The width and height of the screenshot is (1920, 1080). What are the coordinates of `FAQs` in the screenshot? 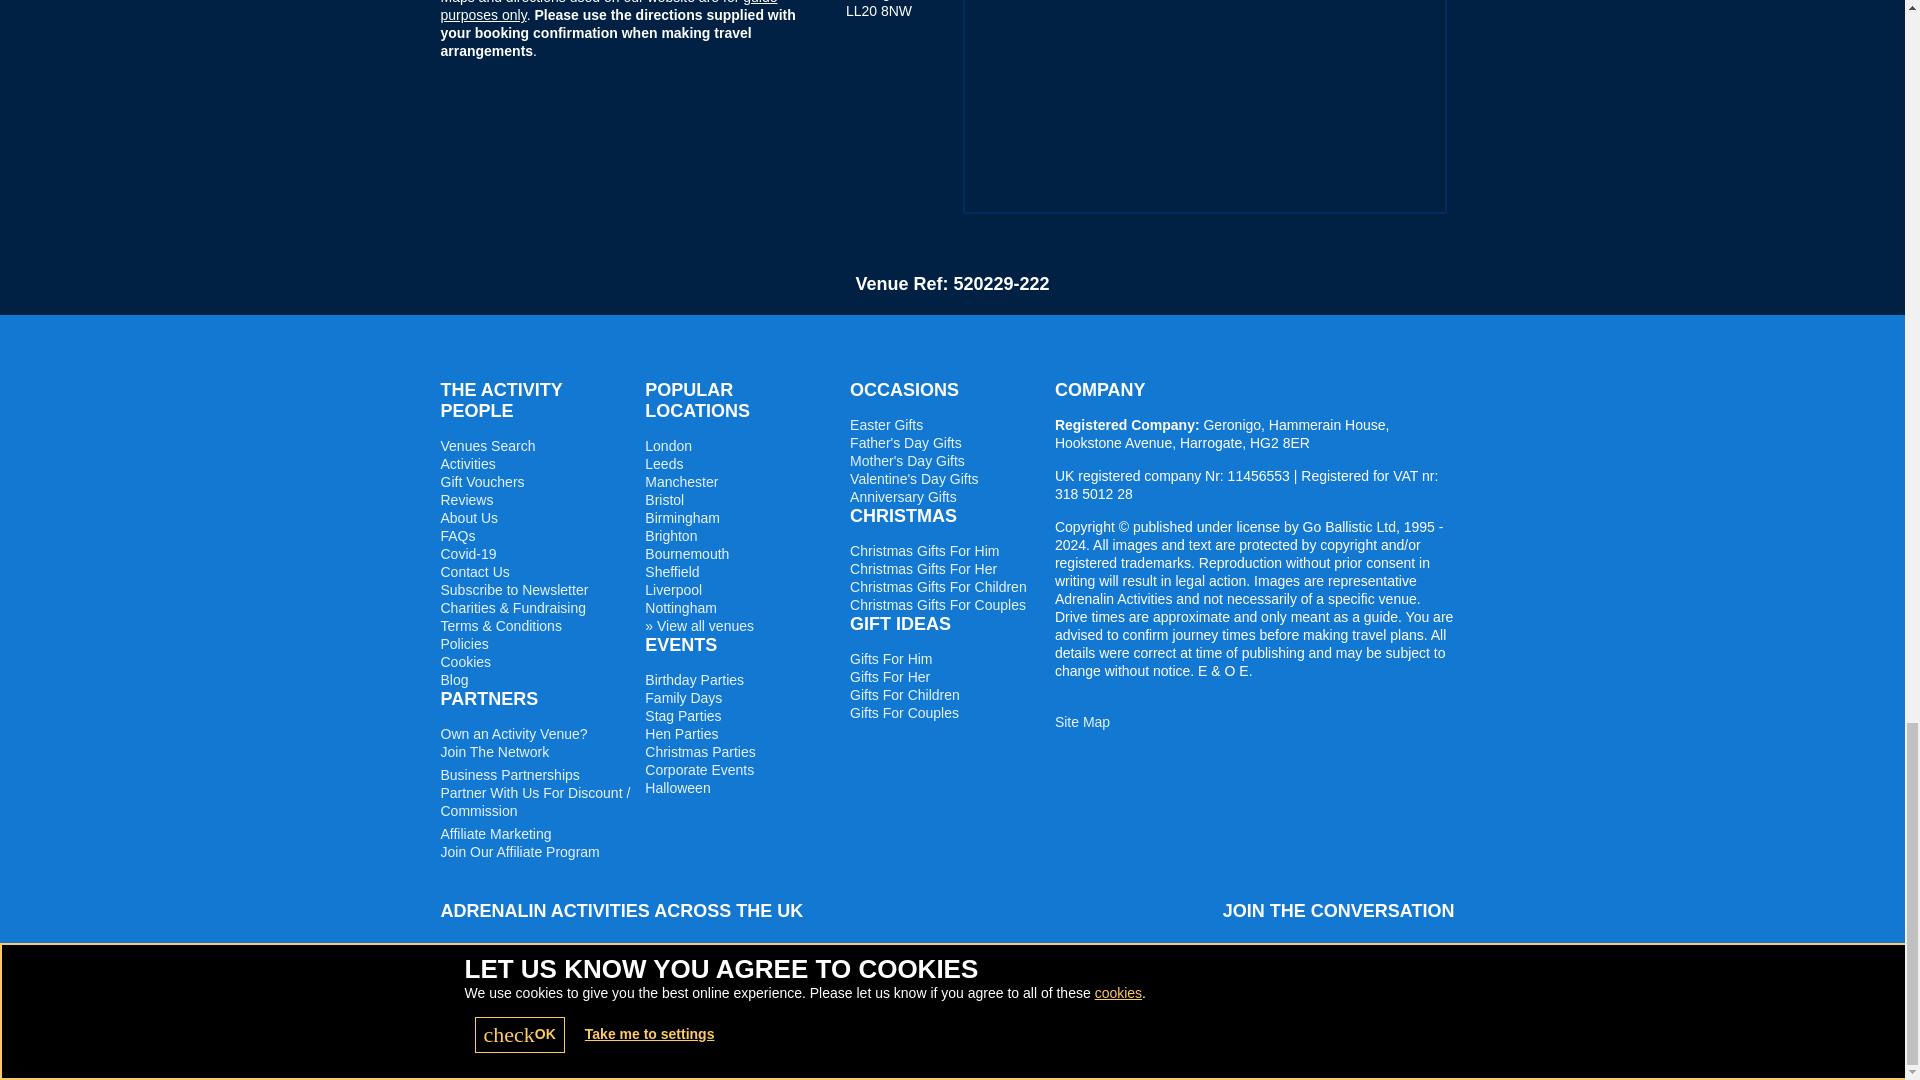 It's located at (456, 536).